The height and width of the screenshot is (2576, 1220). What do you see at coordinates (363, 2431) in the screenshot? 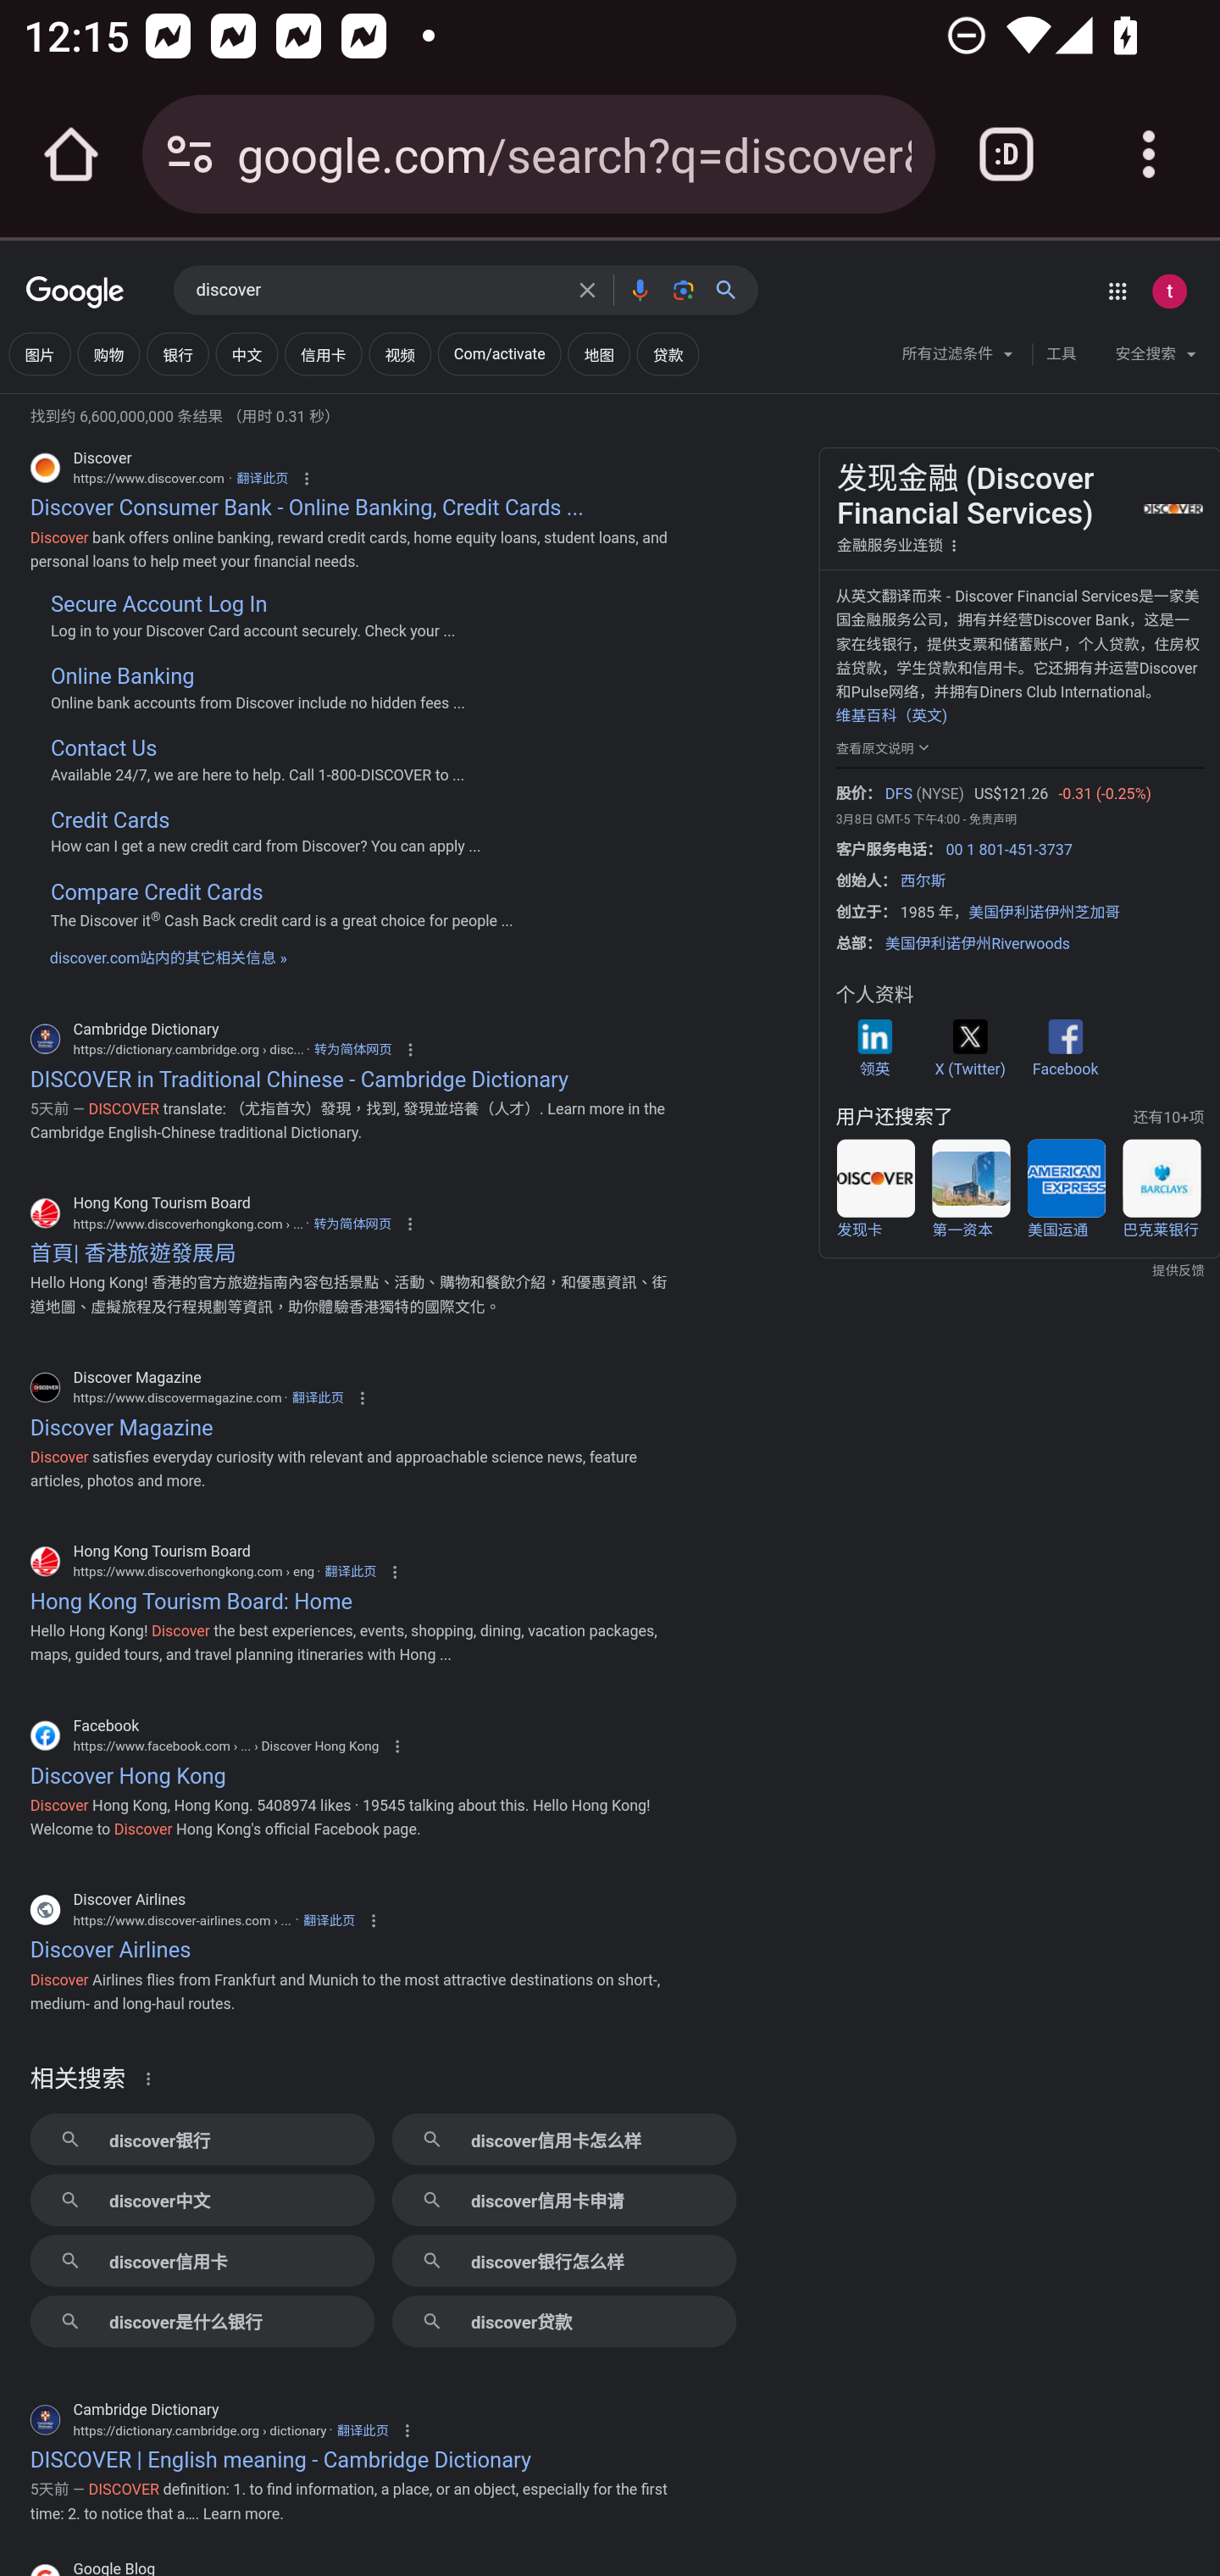
I see `翻译此页` at bounding box center [363, 2431].